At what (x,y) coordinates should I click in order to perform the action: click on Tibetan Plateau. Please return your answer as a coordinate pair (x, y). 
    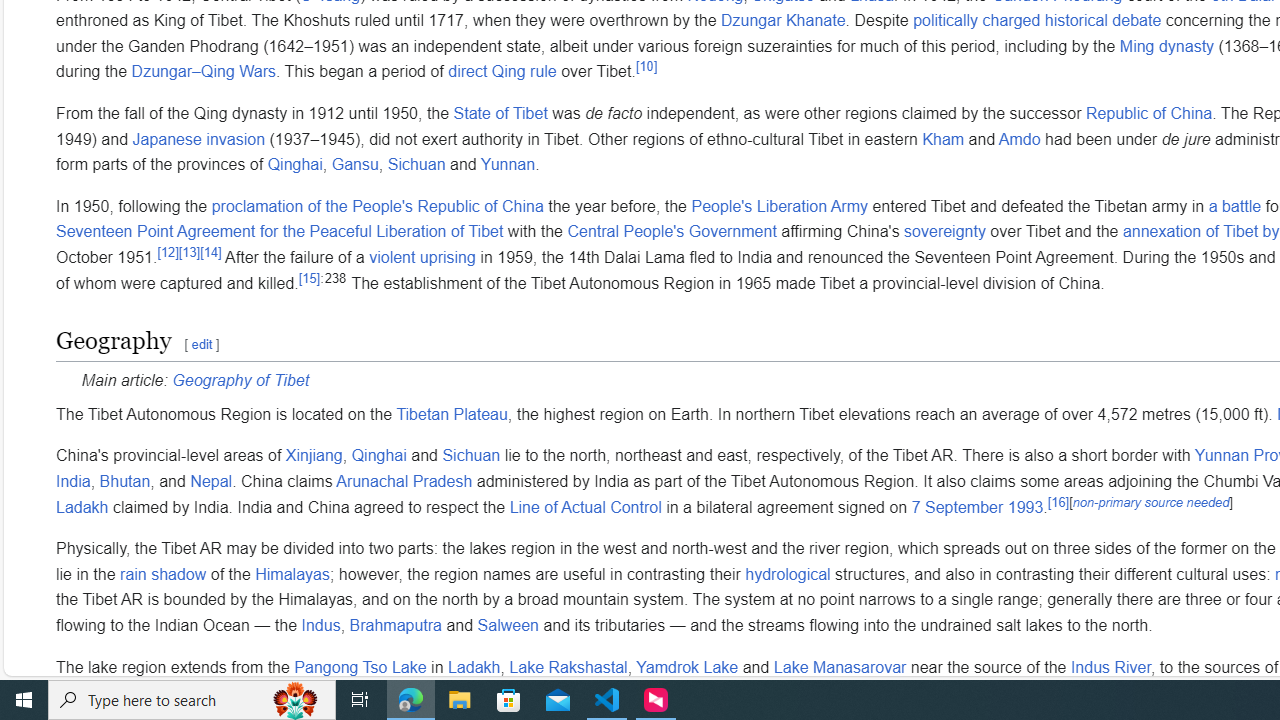
    Looking at the image, I should click on (452, 414).